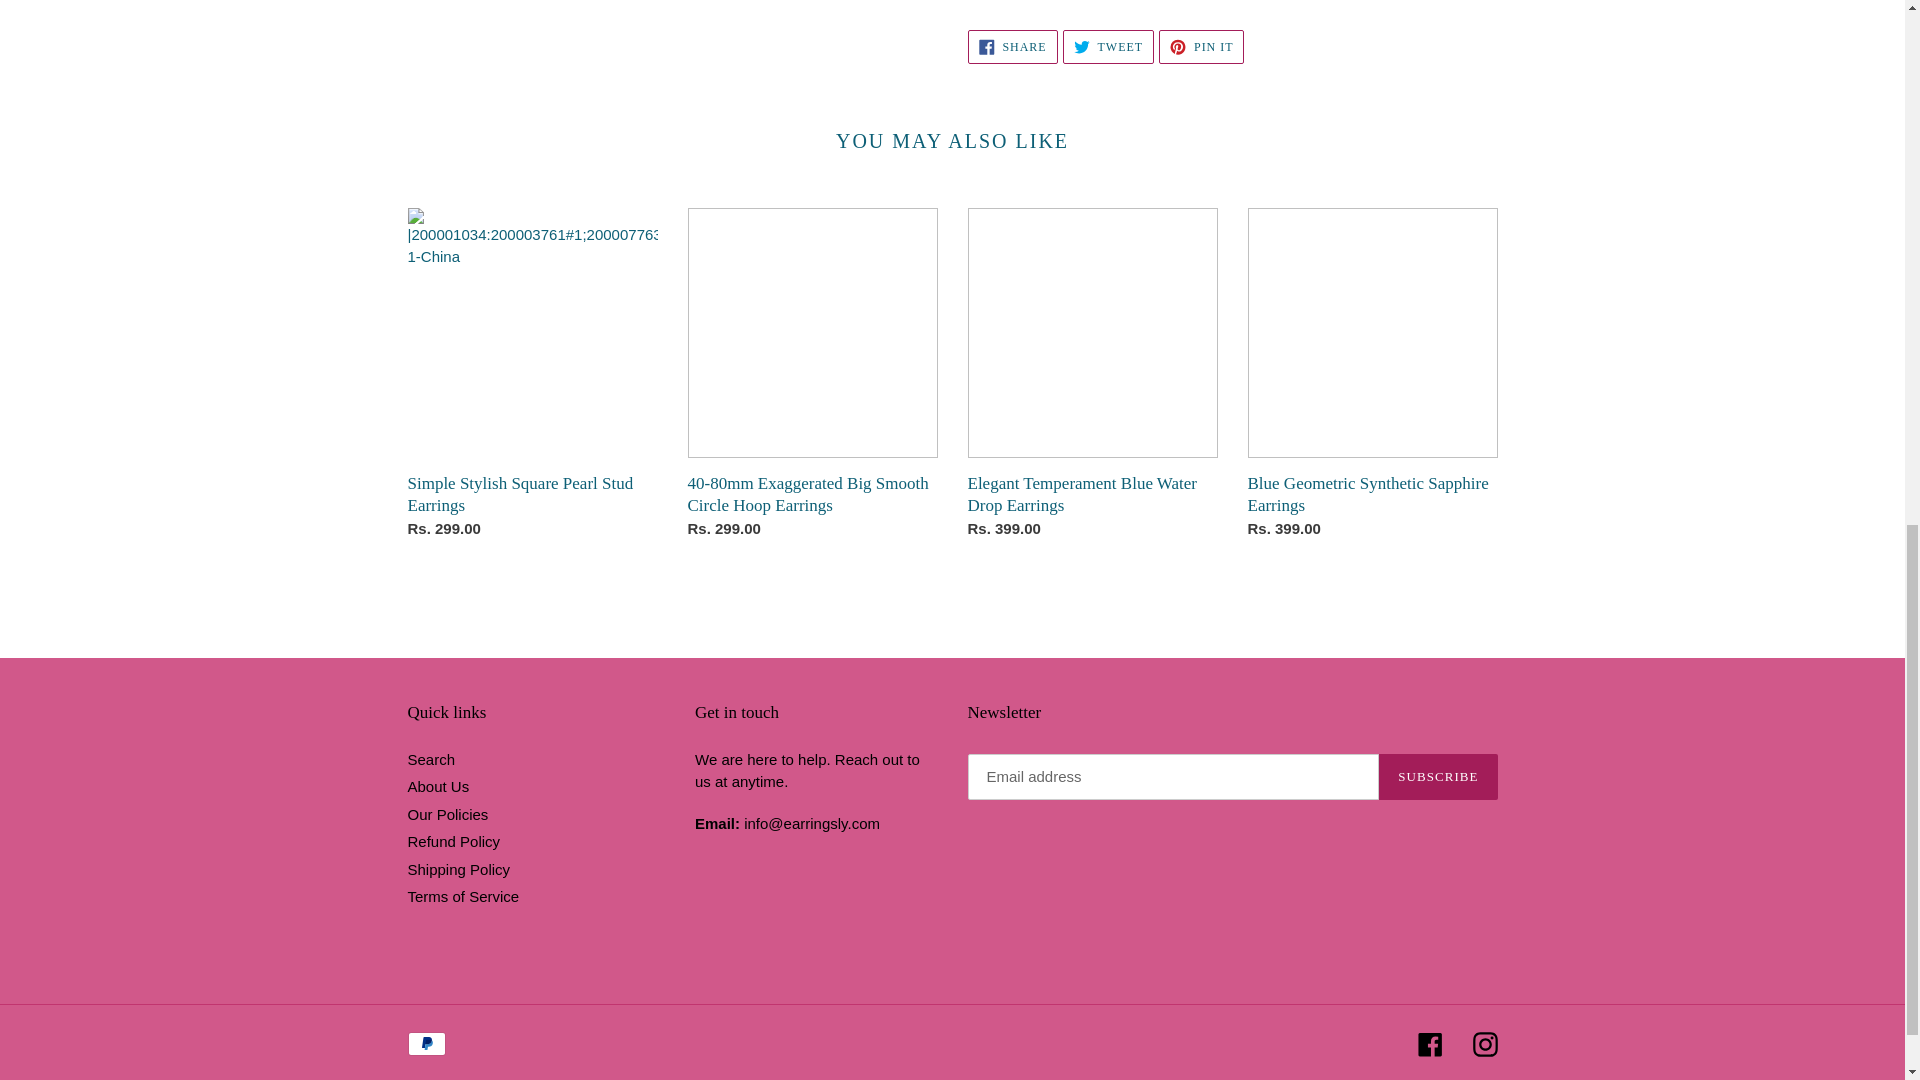  What do you see at coordinates (1372, 378) in the screenshot?
I see `40-80mm Exaggerated Big Smooth Circle Hoop Earrings` at bounding box center [1372, 378].